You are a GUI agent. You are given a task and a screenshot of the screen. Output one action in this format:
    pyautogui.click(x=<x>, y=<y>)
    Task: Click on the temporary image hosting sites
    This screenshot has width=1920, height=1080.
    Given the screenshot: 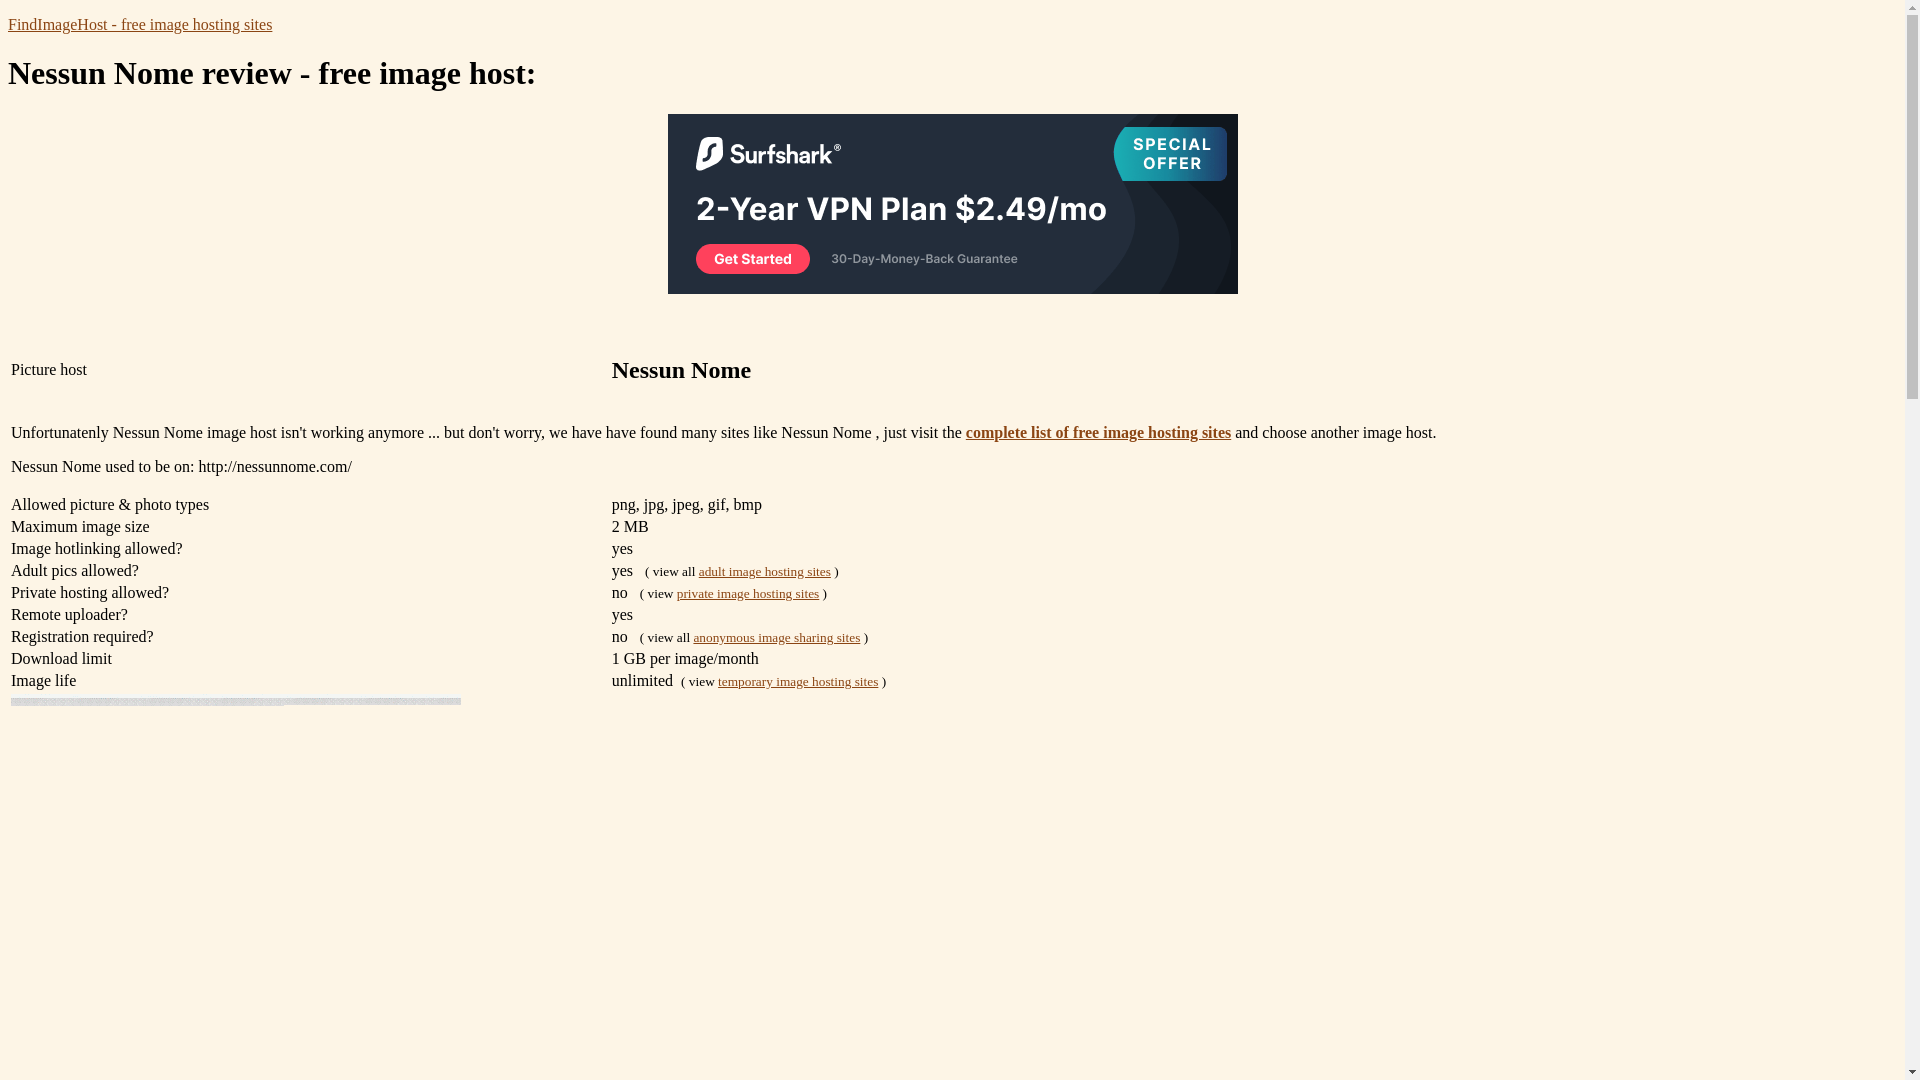 What is the action you would take?
    pyautogui.click(x=798, y=681)
    